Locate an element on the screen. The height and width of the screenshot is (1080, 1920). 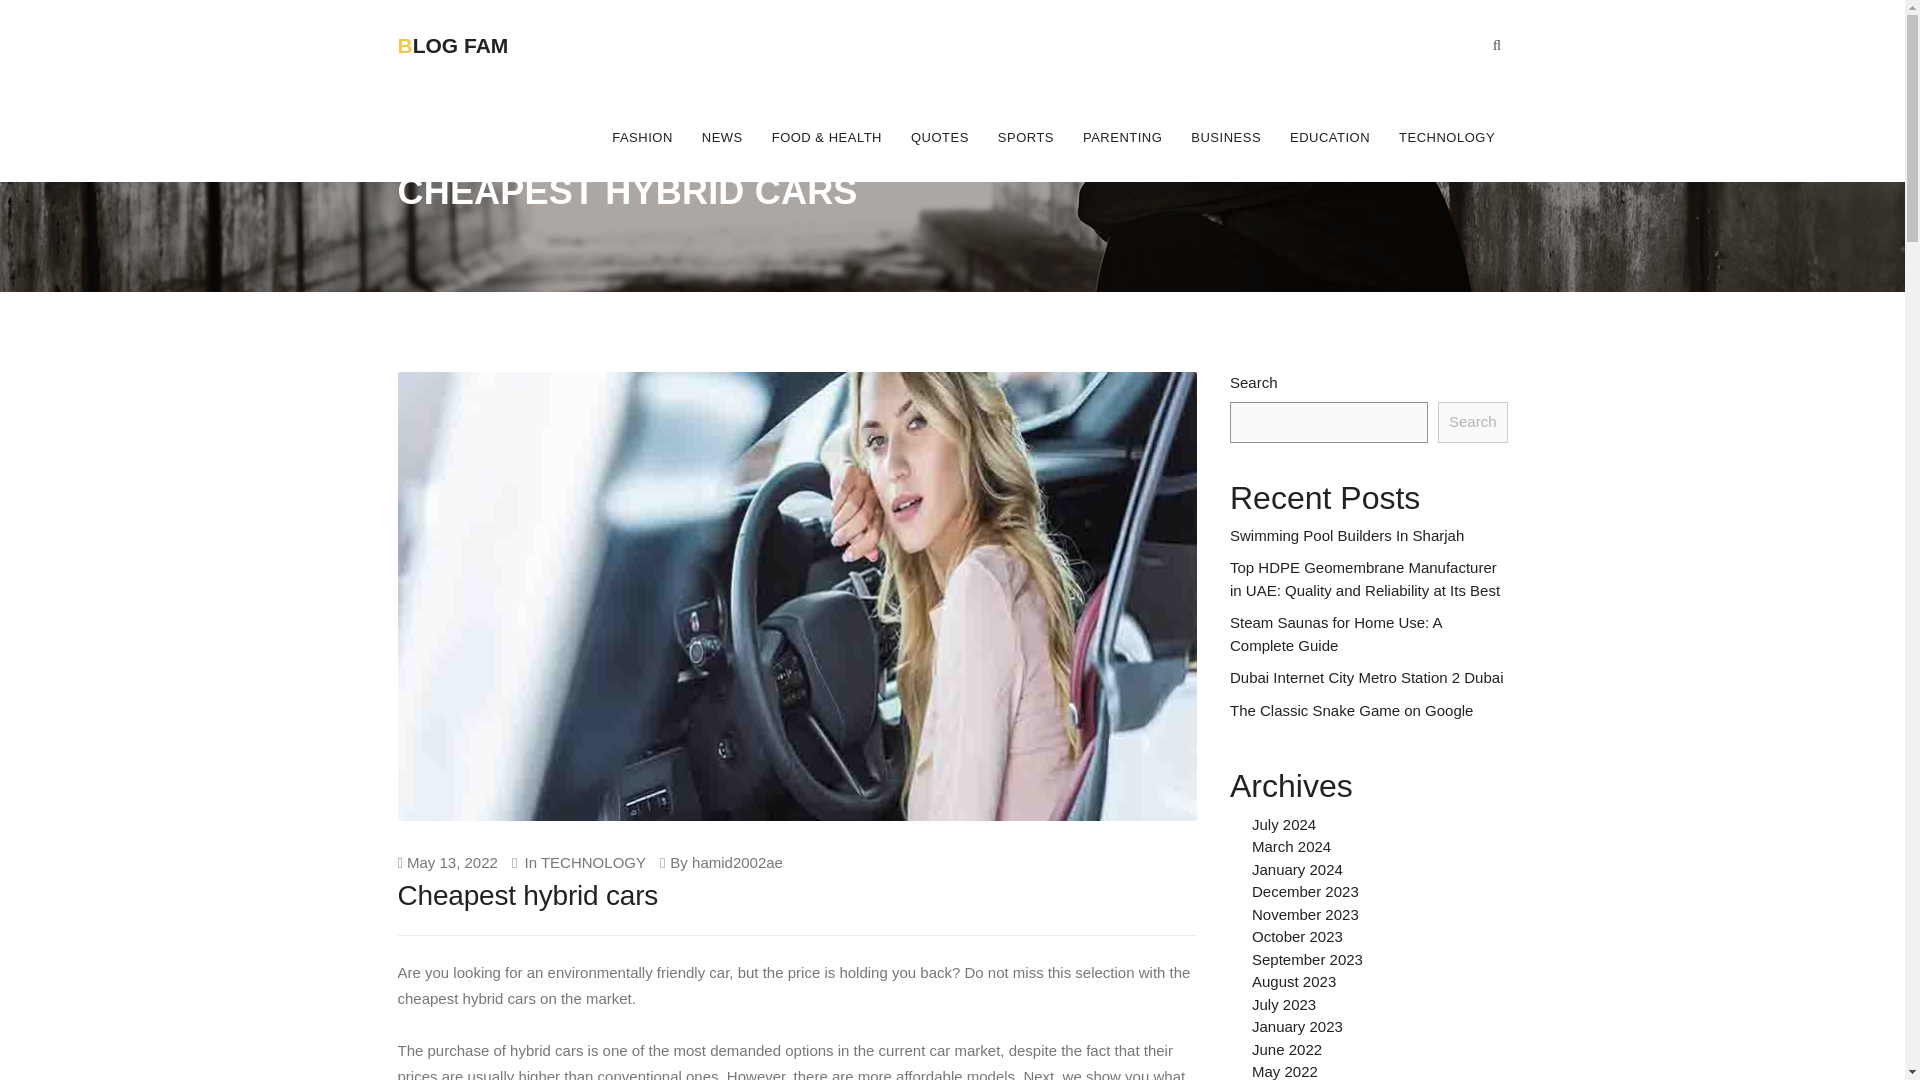
TECHNOLOGY is located at coordinates (1446, 136).